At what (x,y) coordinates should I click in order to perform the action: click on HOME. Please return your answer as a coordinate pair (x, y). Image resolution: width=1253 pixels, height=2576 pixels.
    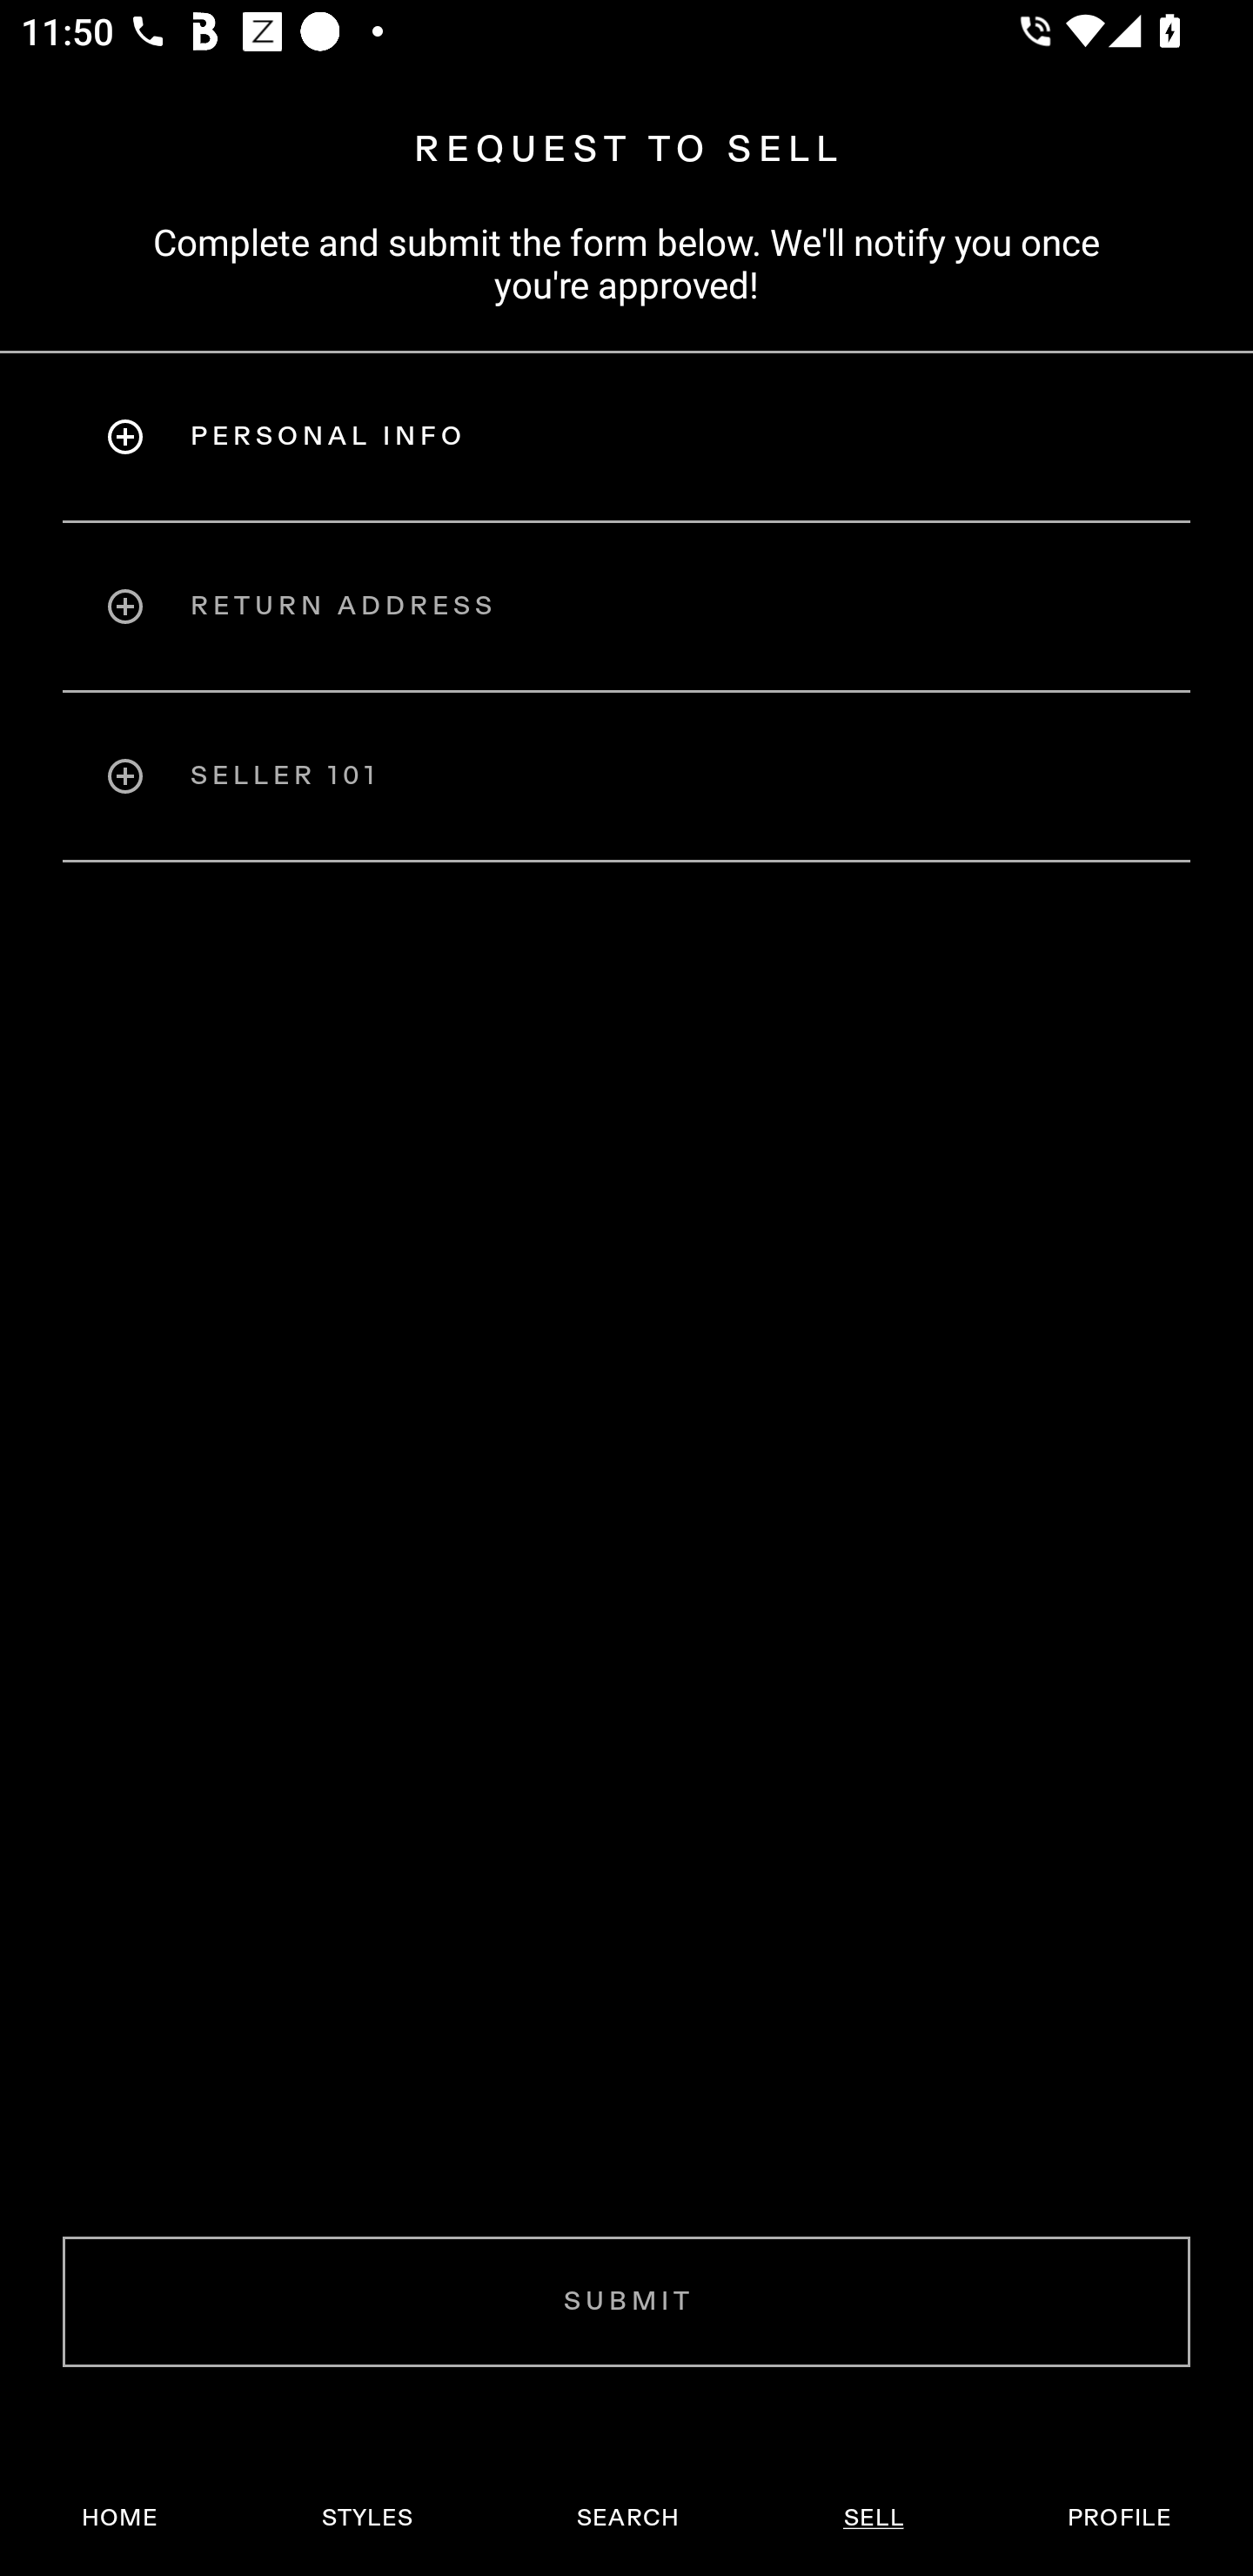
    Looking at the image, I should click on (120, 2518).